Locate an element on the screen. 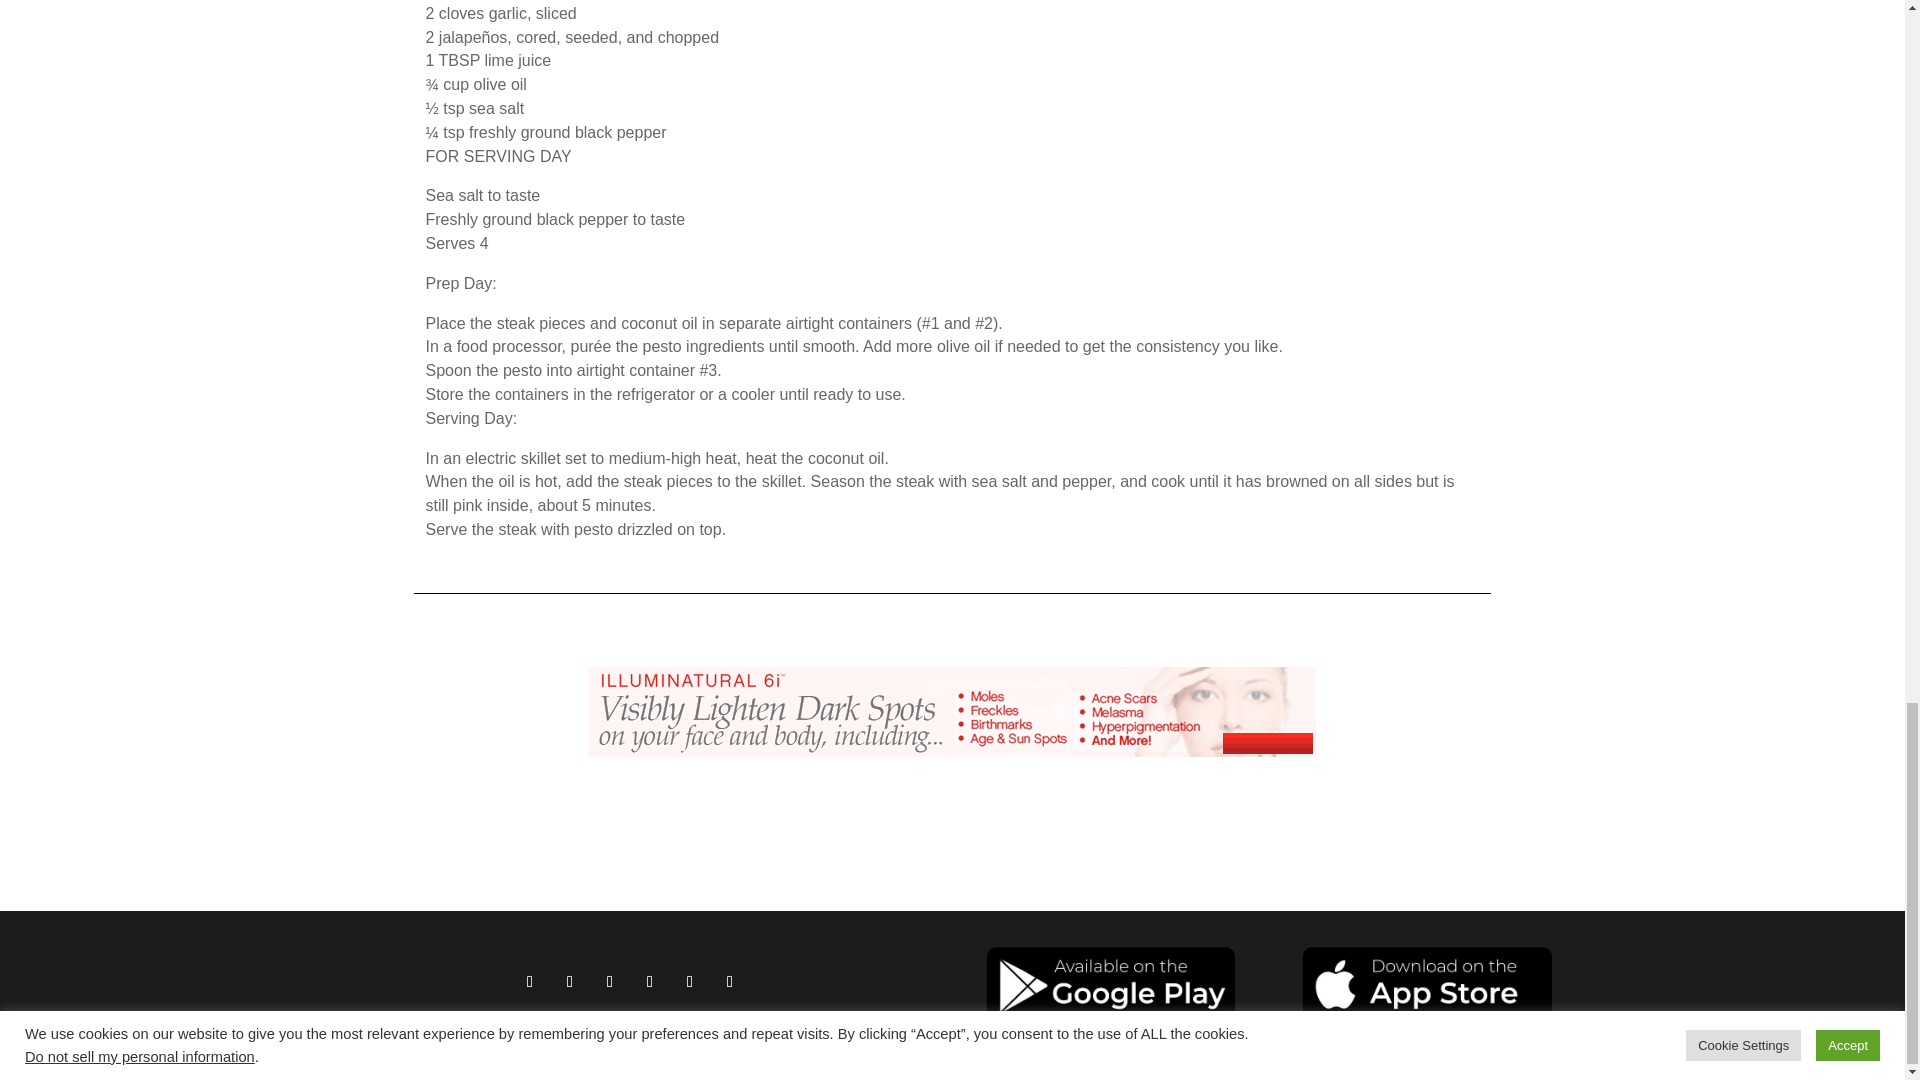  Follow on Medium is located at coordinates (650, 981).